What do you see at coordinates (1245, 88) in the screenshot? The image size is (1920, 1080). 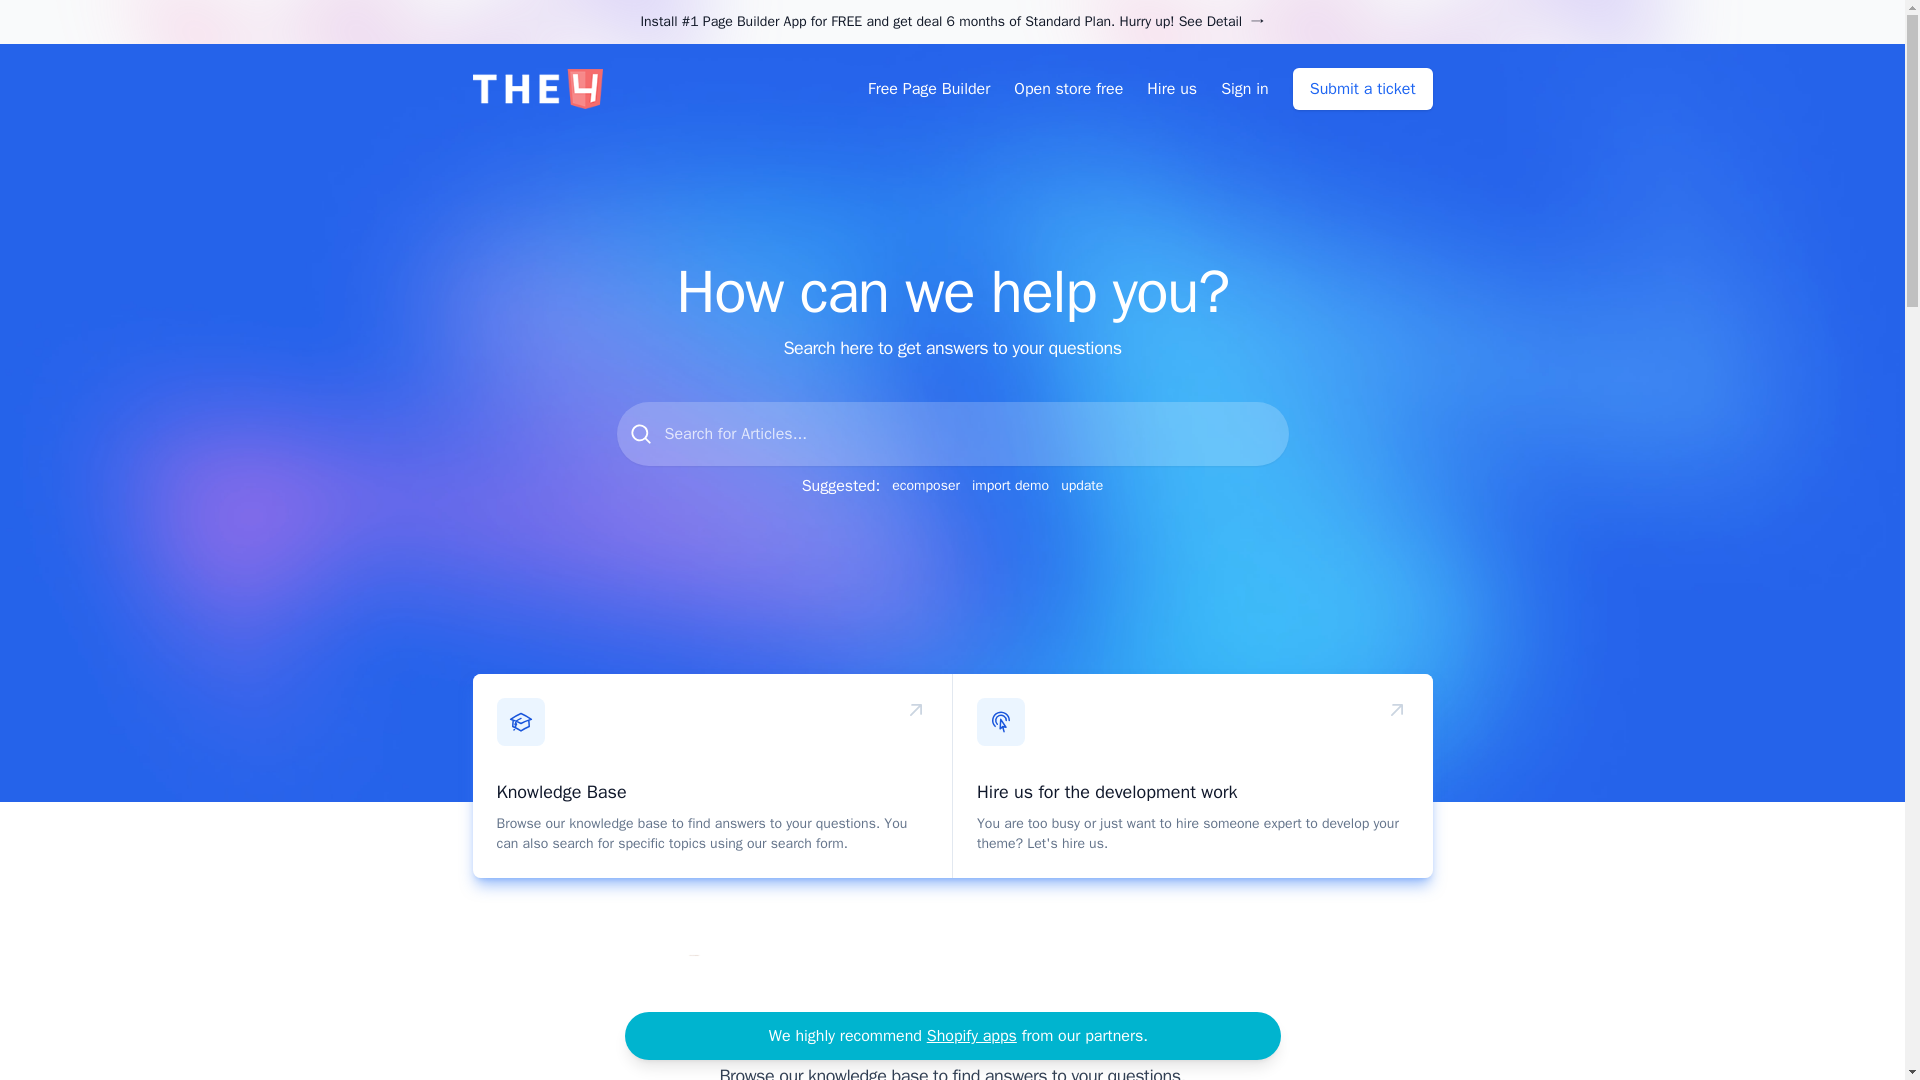 I see `Sign in` at bounding box center [1245, 88].